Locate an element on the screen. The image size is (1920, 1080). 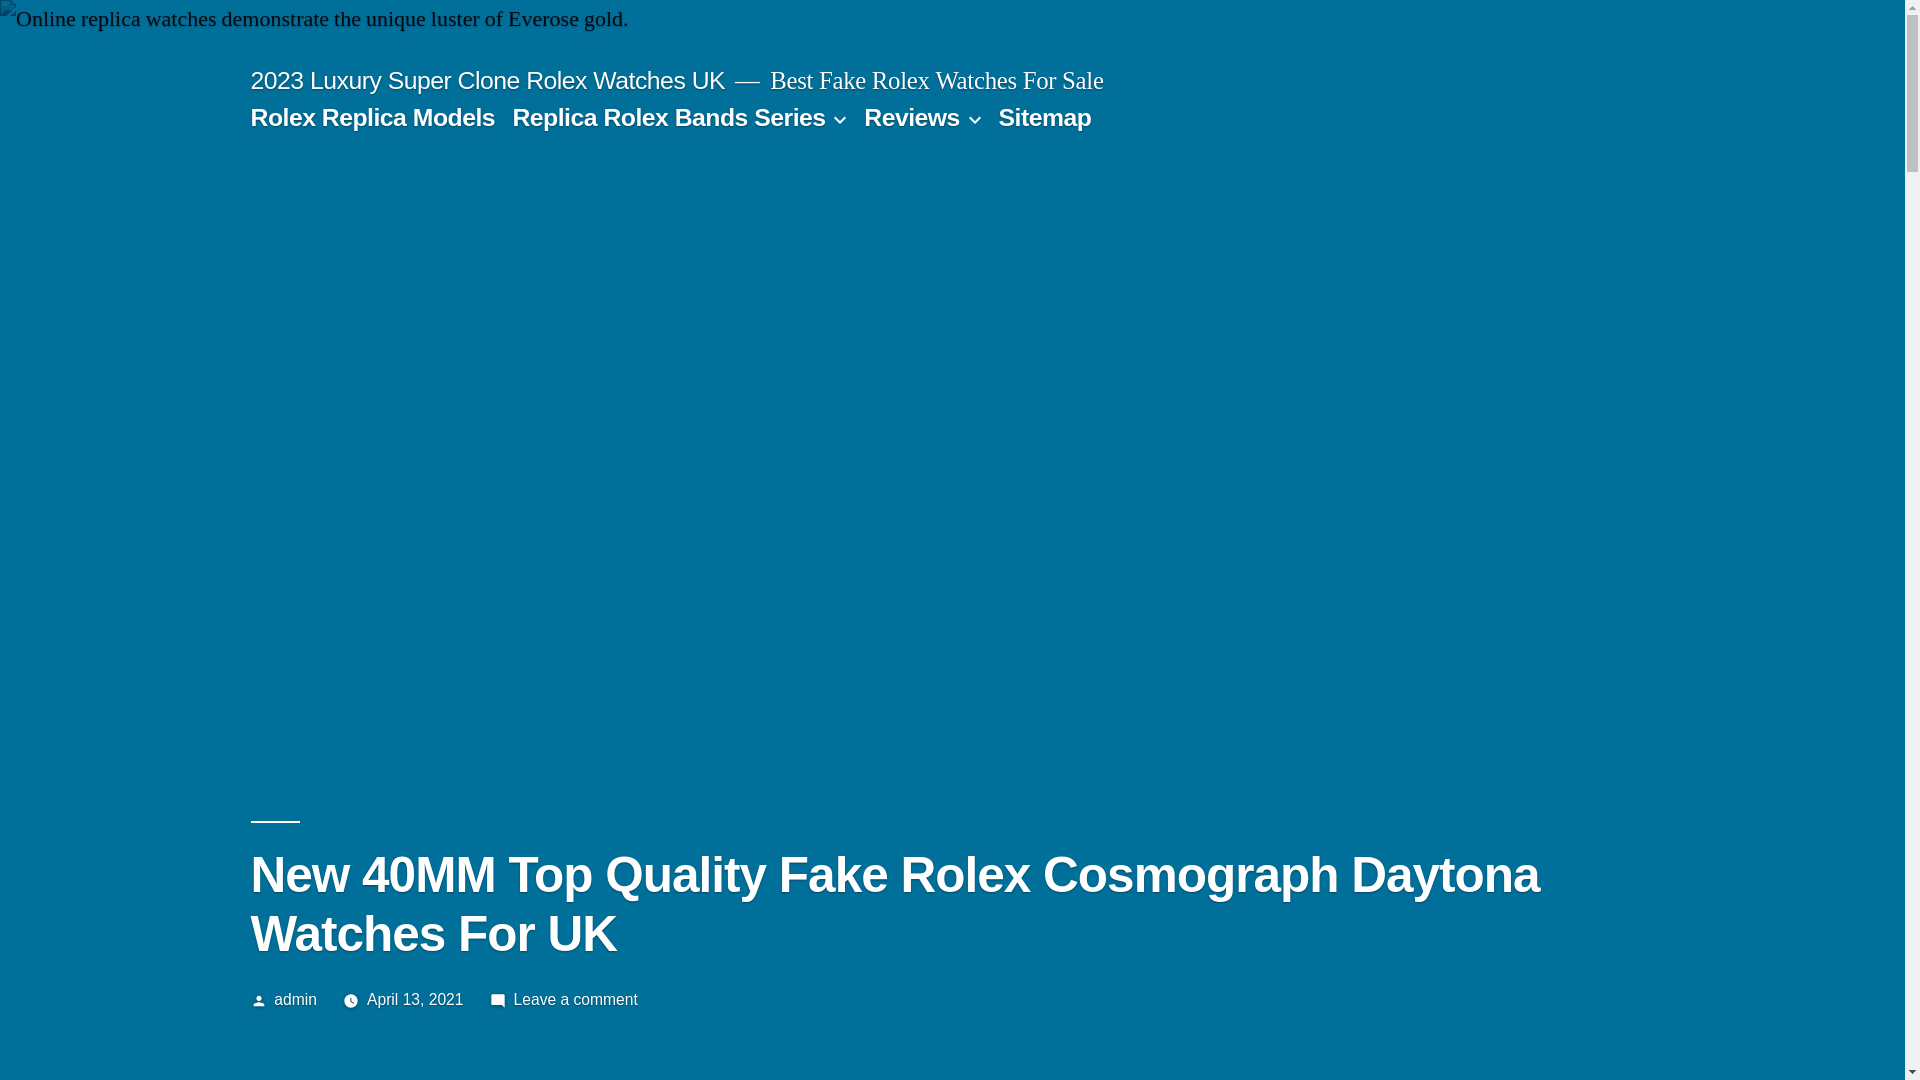
admin is located at coordinates (296, 1000).